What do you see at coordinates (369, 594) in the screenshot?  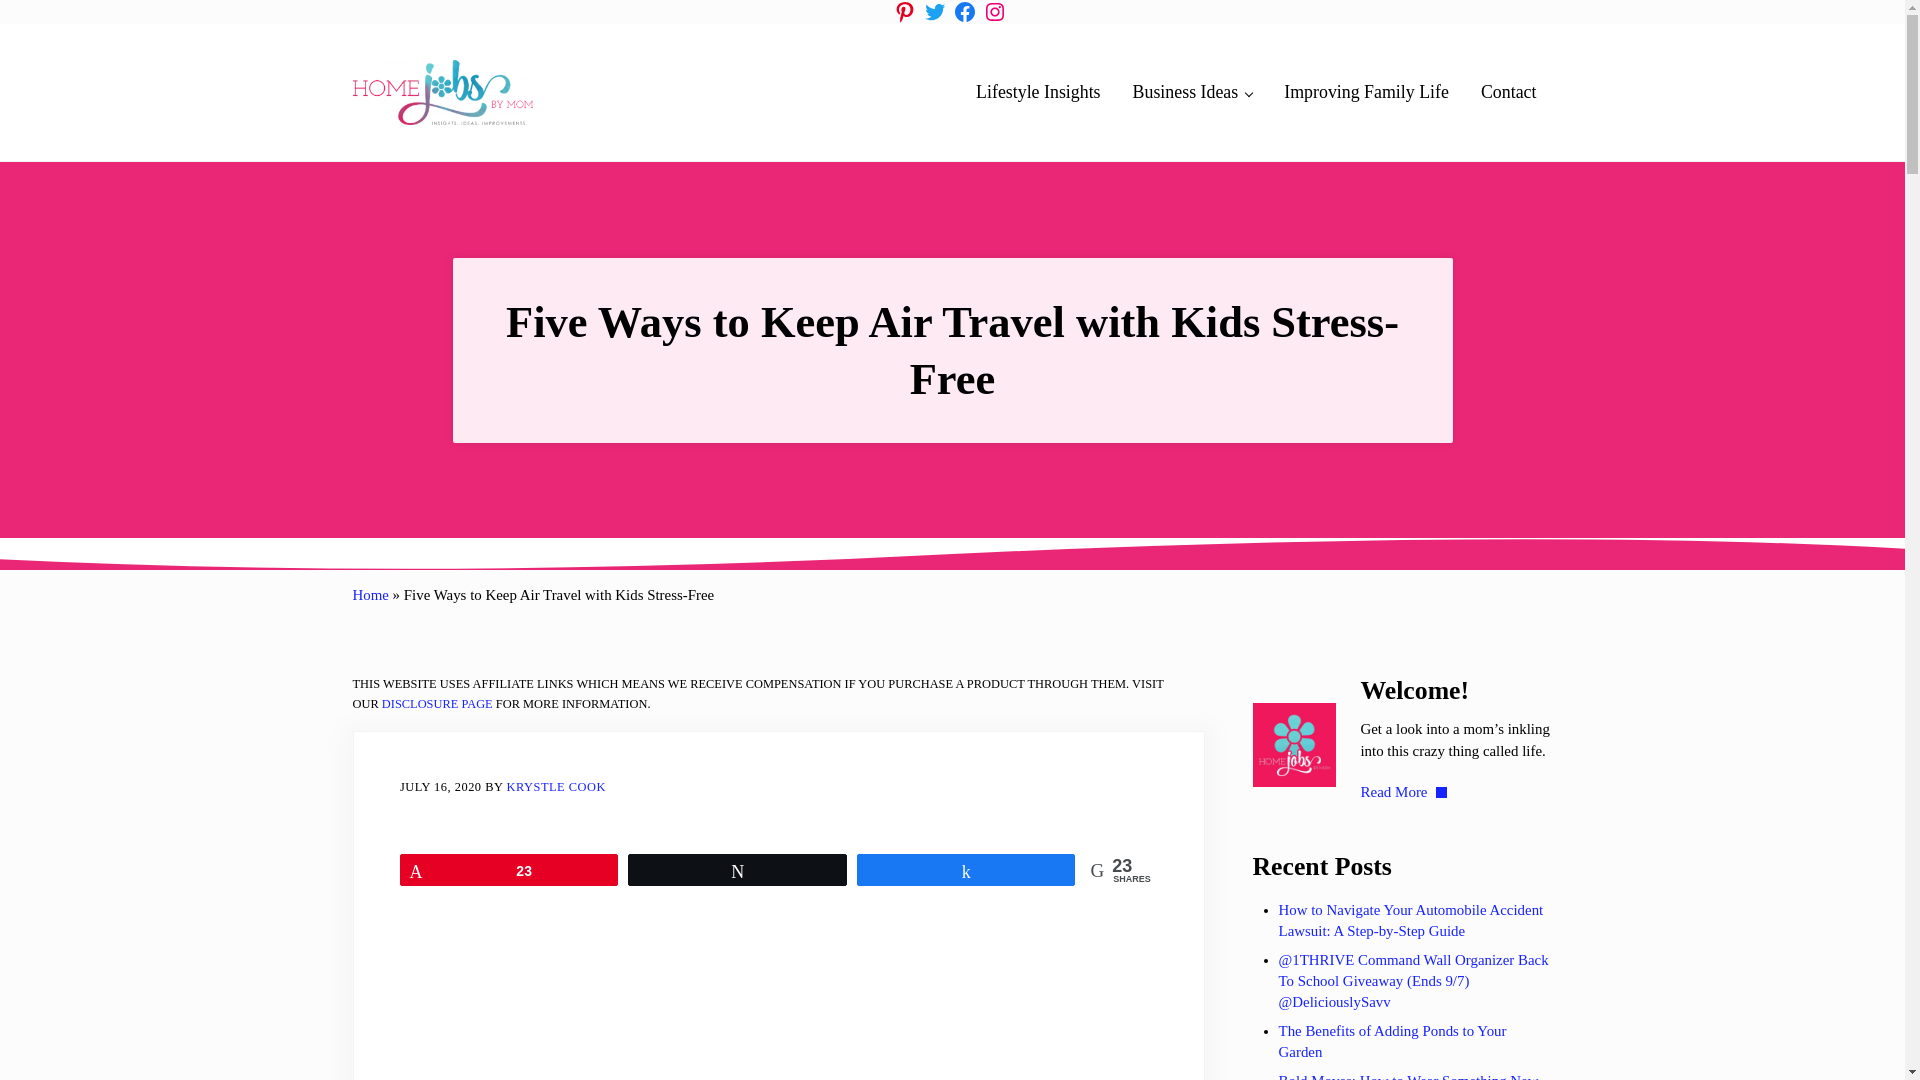 I see `Home` at bounding box center [369, 594].